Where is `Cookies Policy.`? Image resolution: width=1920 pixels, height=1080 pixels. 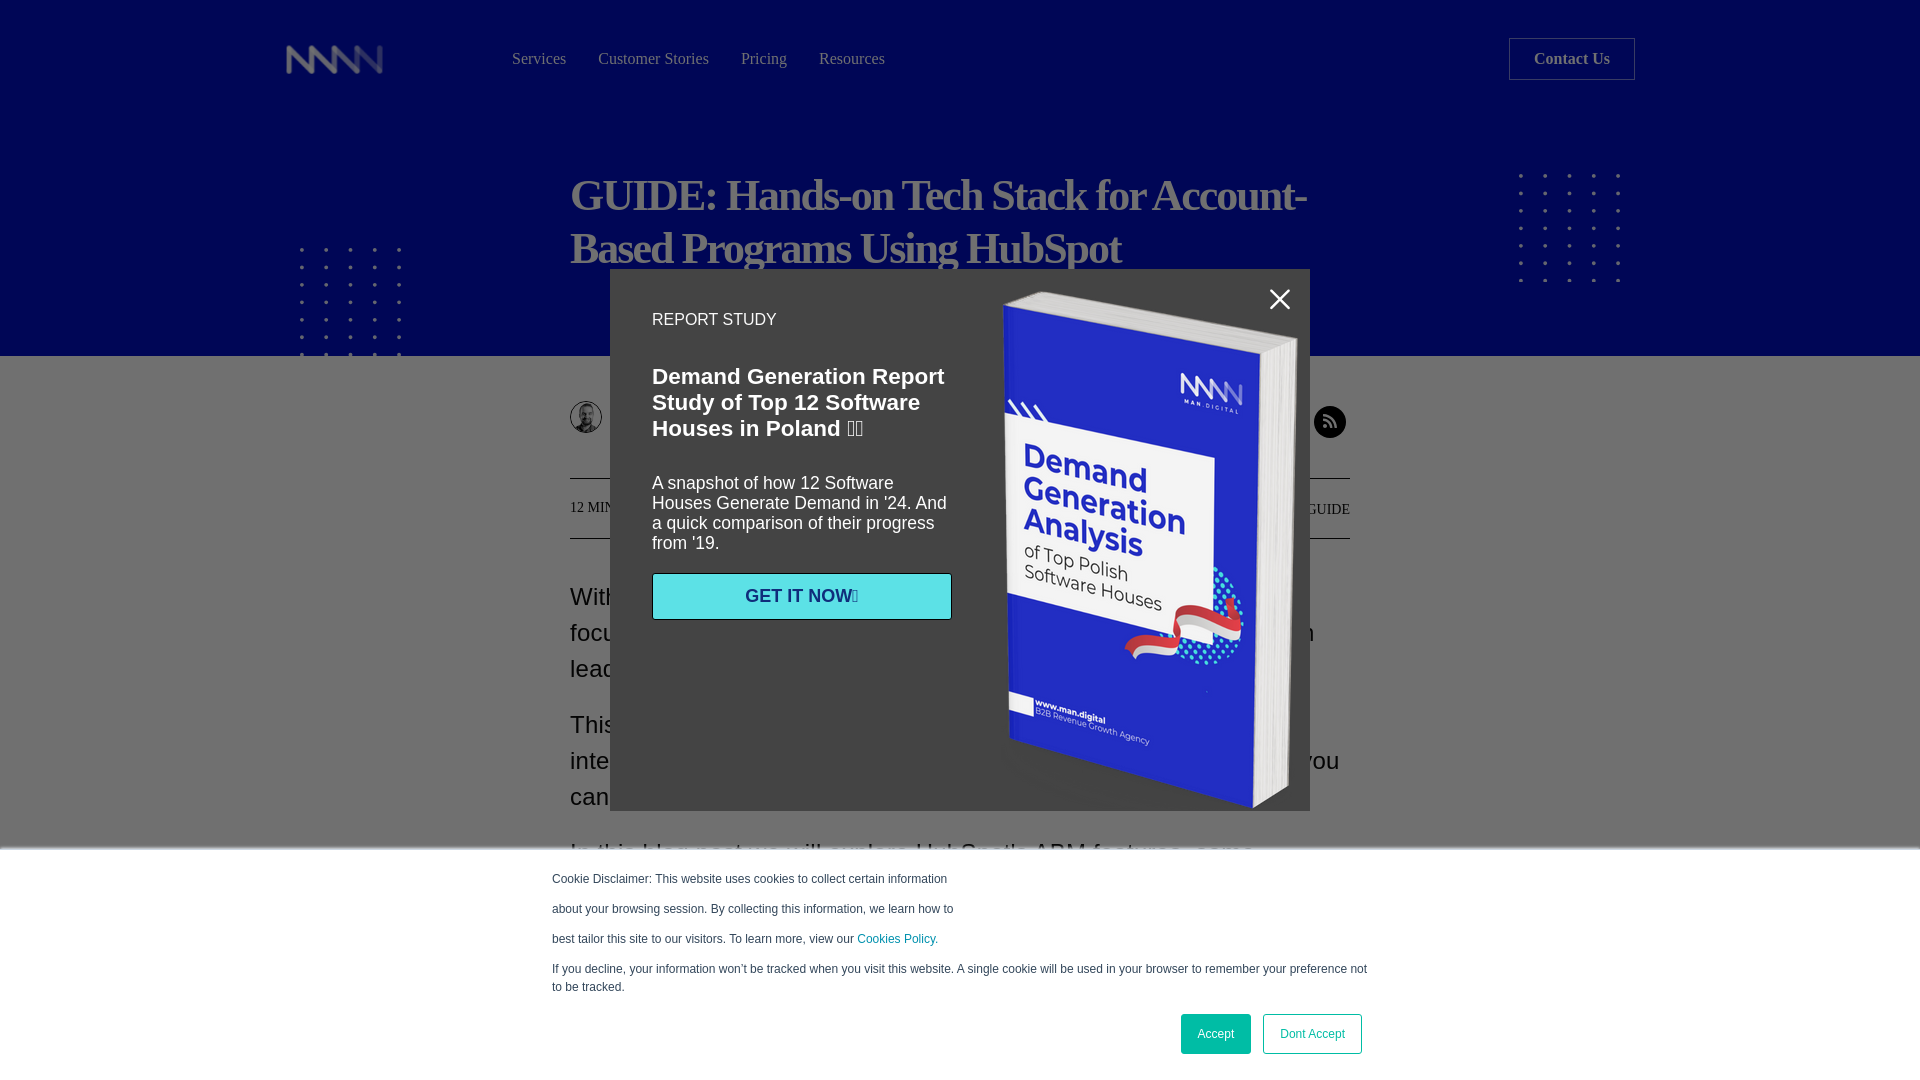
Cookies Policy. is located at coordinates (897, 939).